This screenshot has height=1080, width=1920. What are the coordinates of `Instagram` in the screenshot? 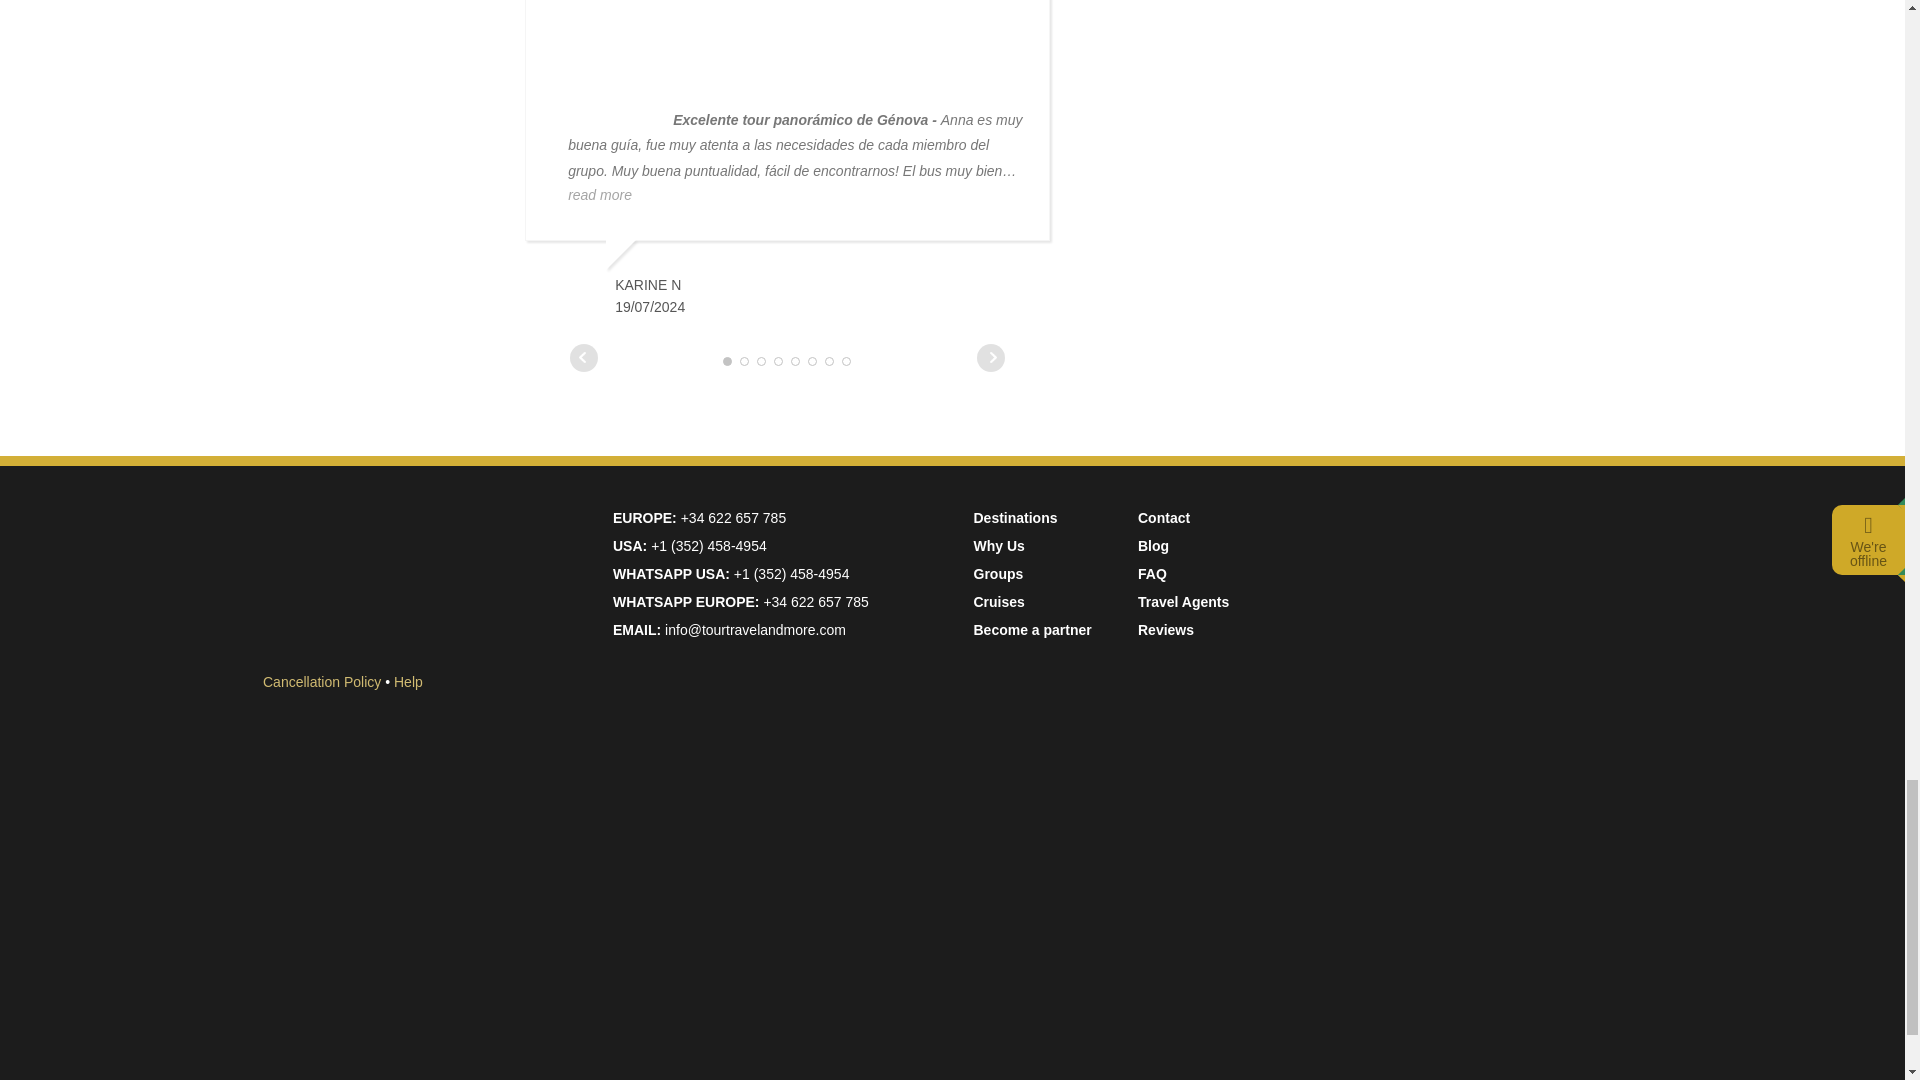 It's located at (1464, 731).